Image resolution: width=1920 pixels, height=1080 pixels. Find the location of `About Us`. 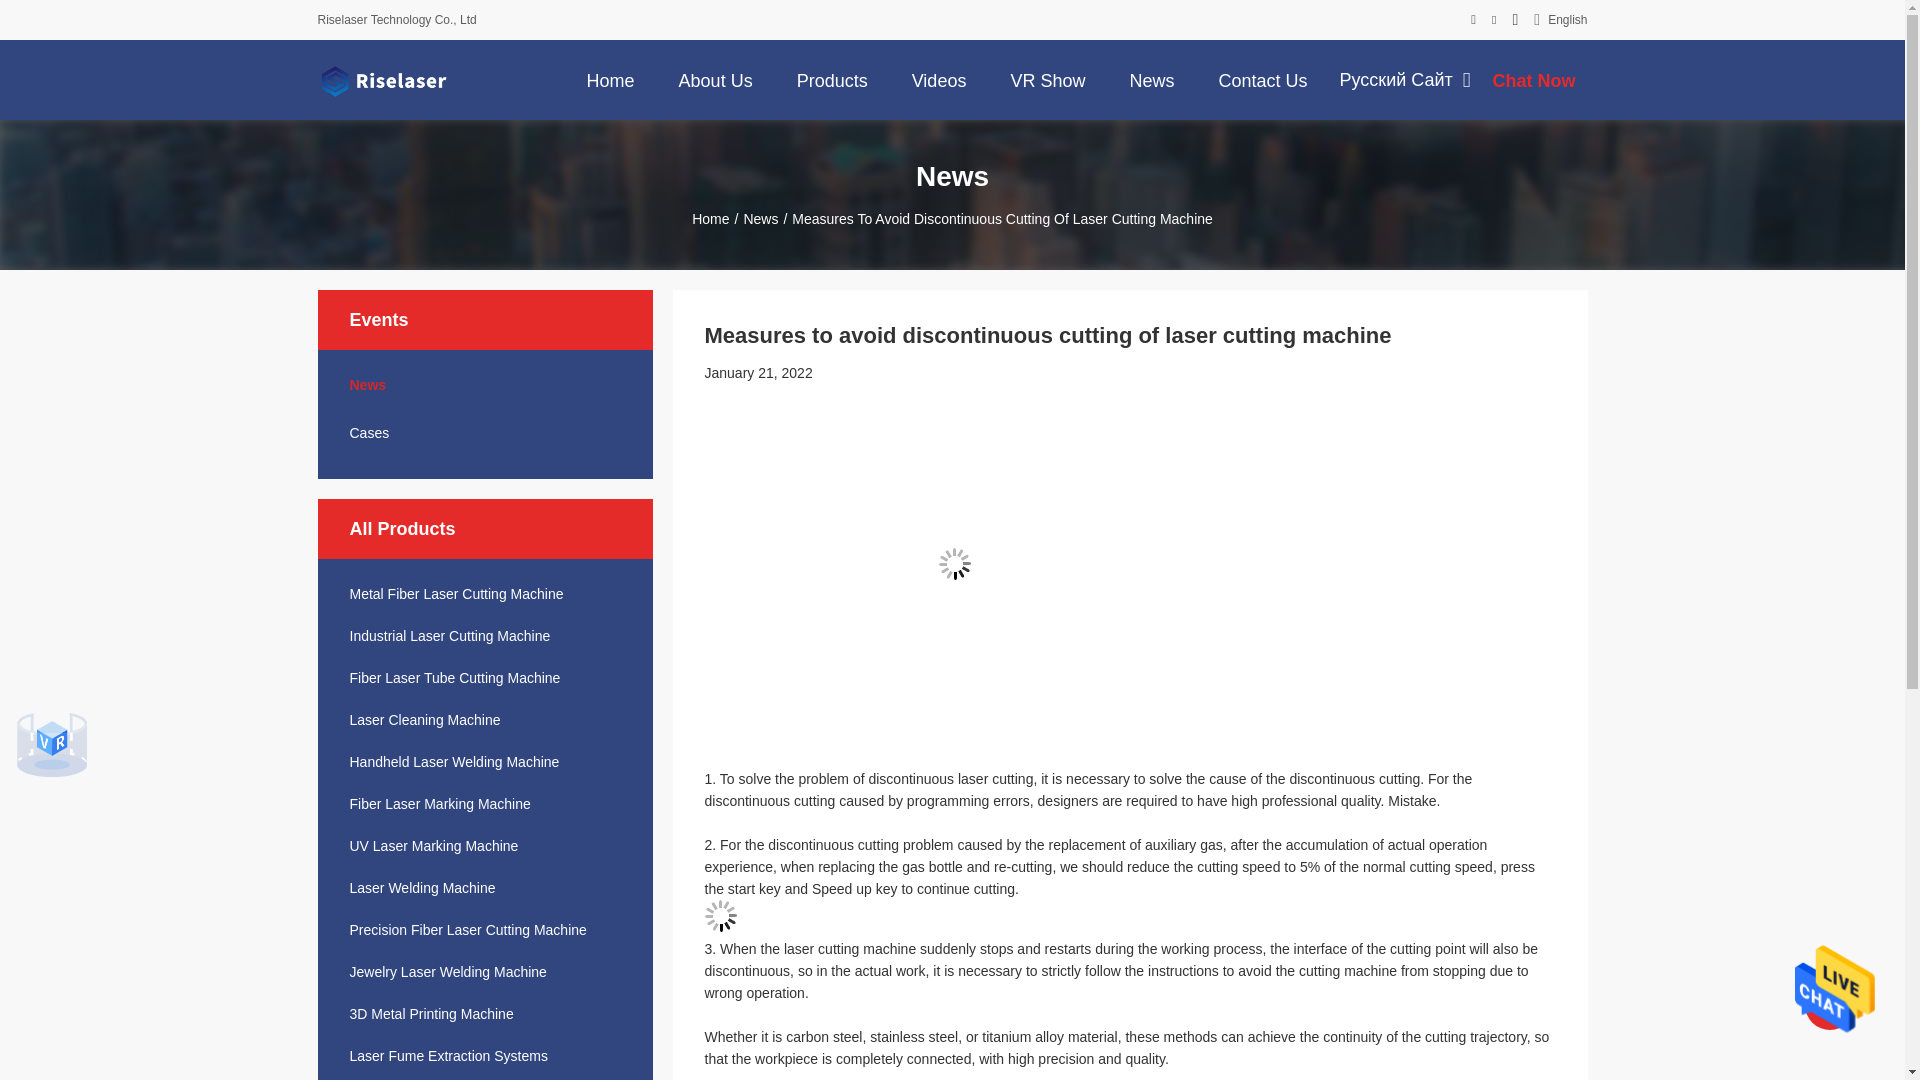

About Us is located at coordinates (715, 79).